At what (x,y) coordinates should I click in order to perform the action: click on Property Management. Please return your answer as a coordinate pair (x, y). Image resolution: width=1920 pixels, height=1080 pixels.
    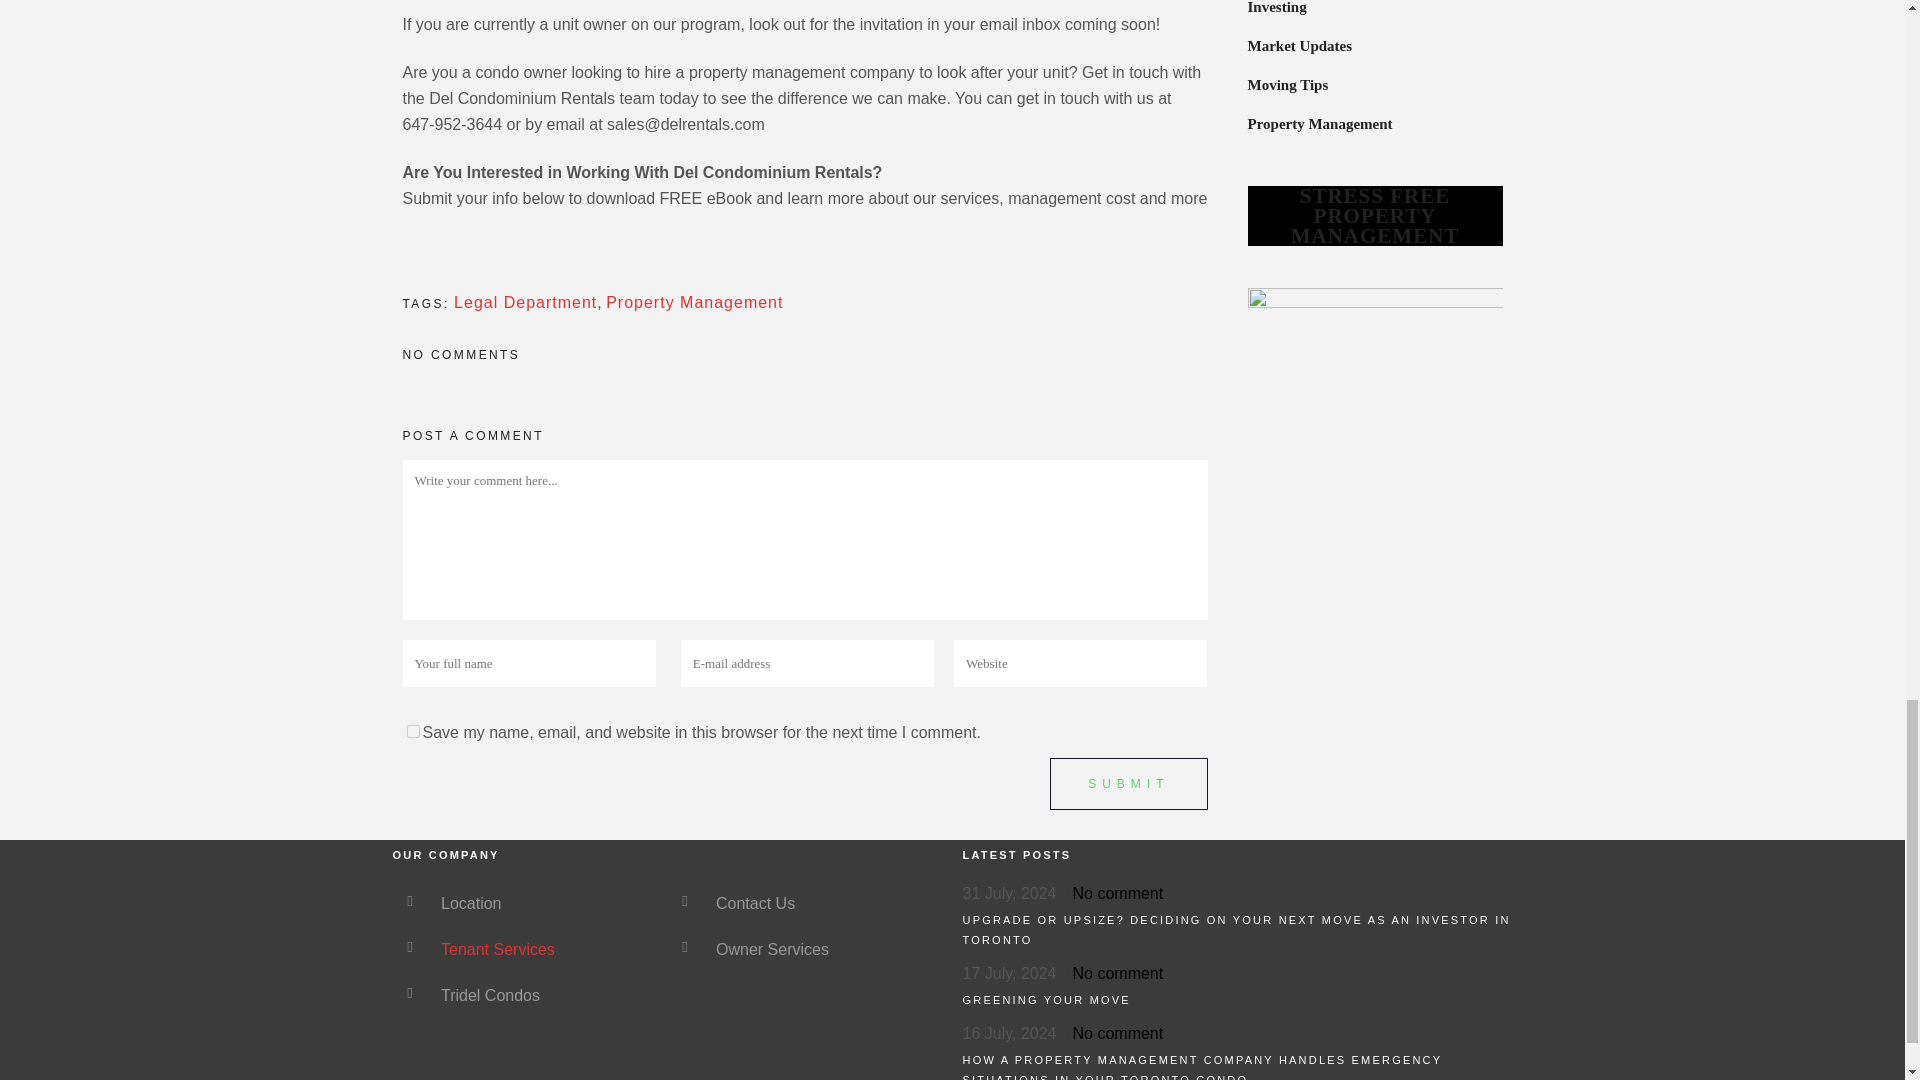
    Looking at the image, I should click on (694, 302).